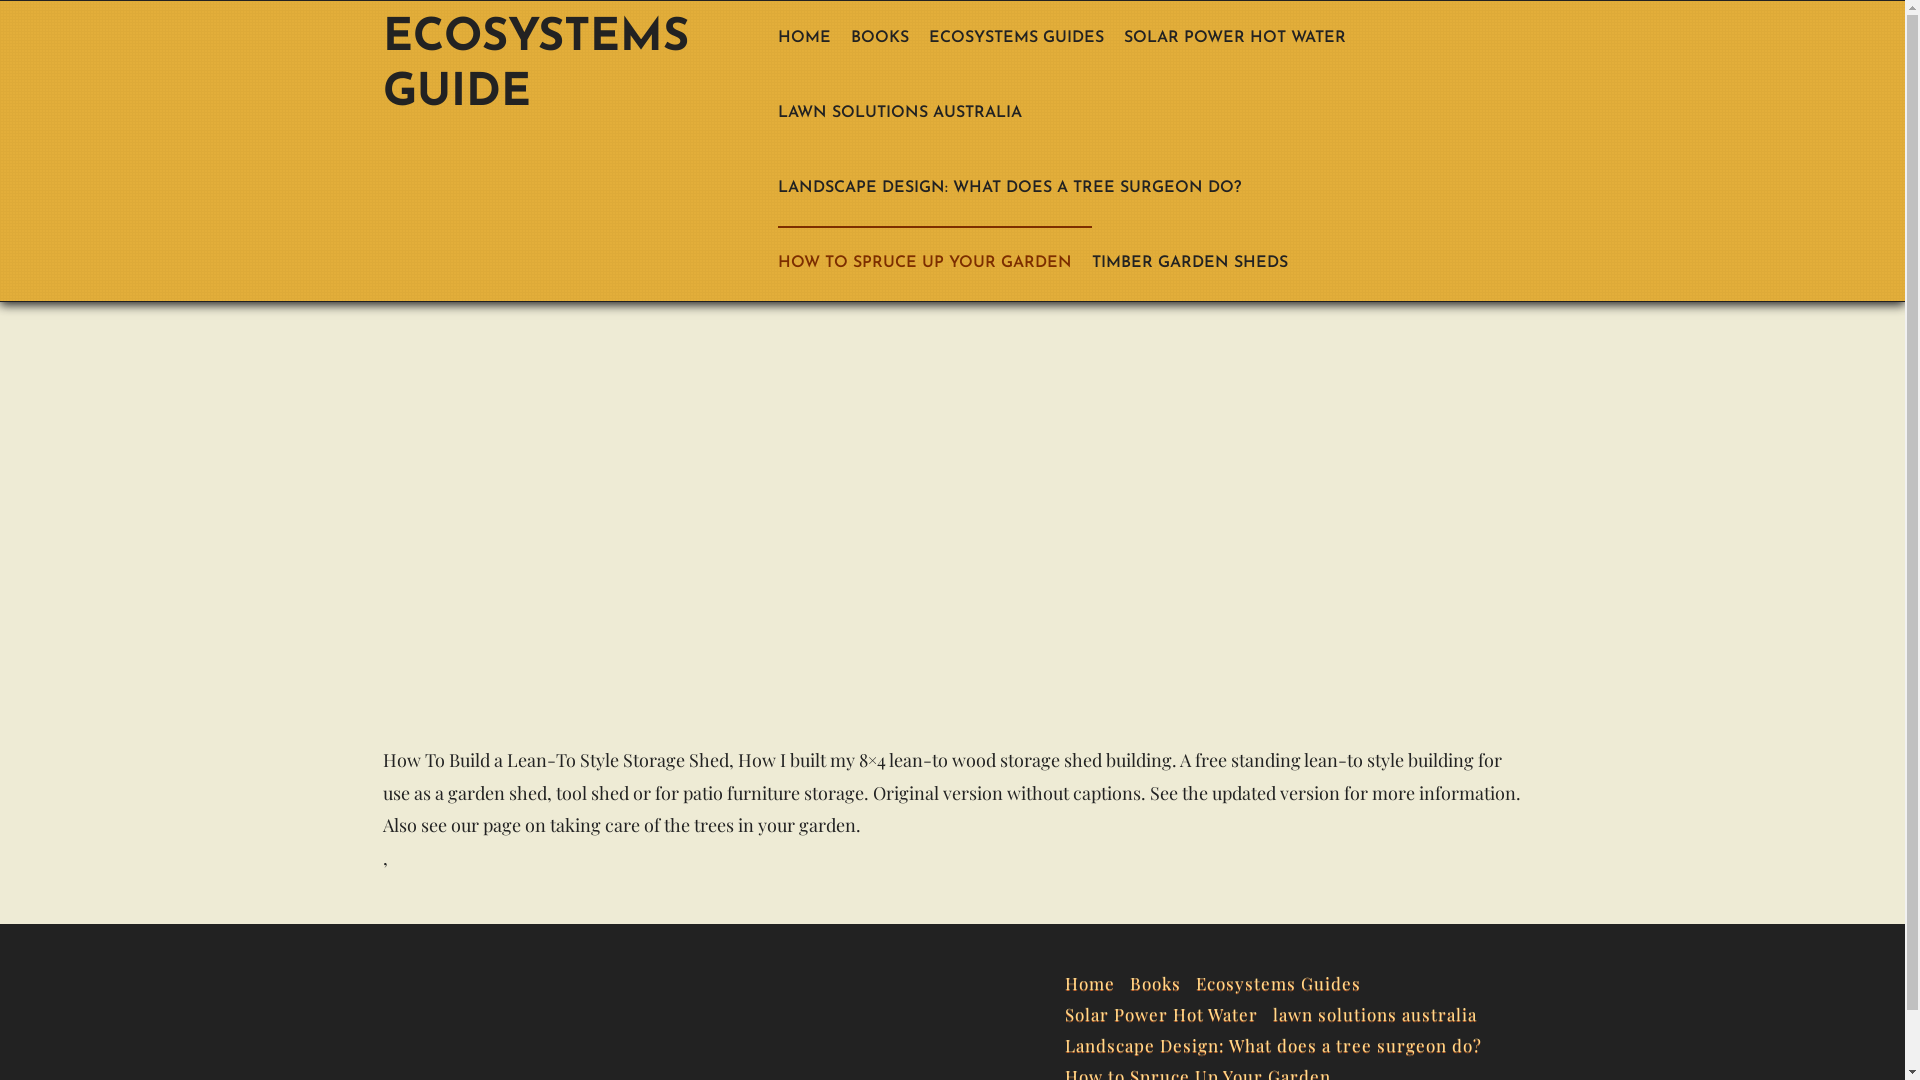  Describe the element at coordinates (1098, 980) in the screenshot. I see `Home` at that location.